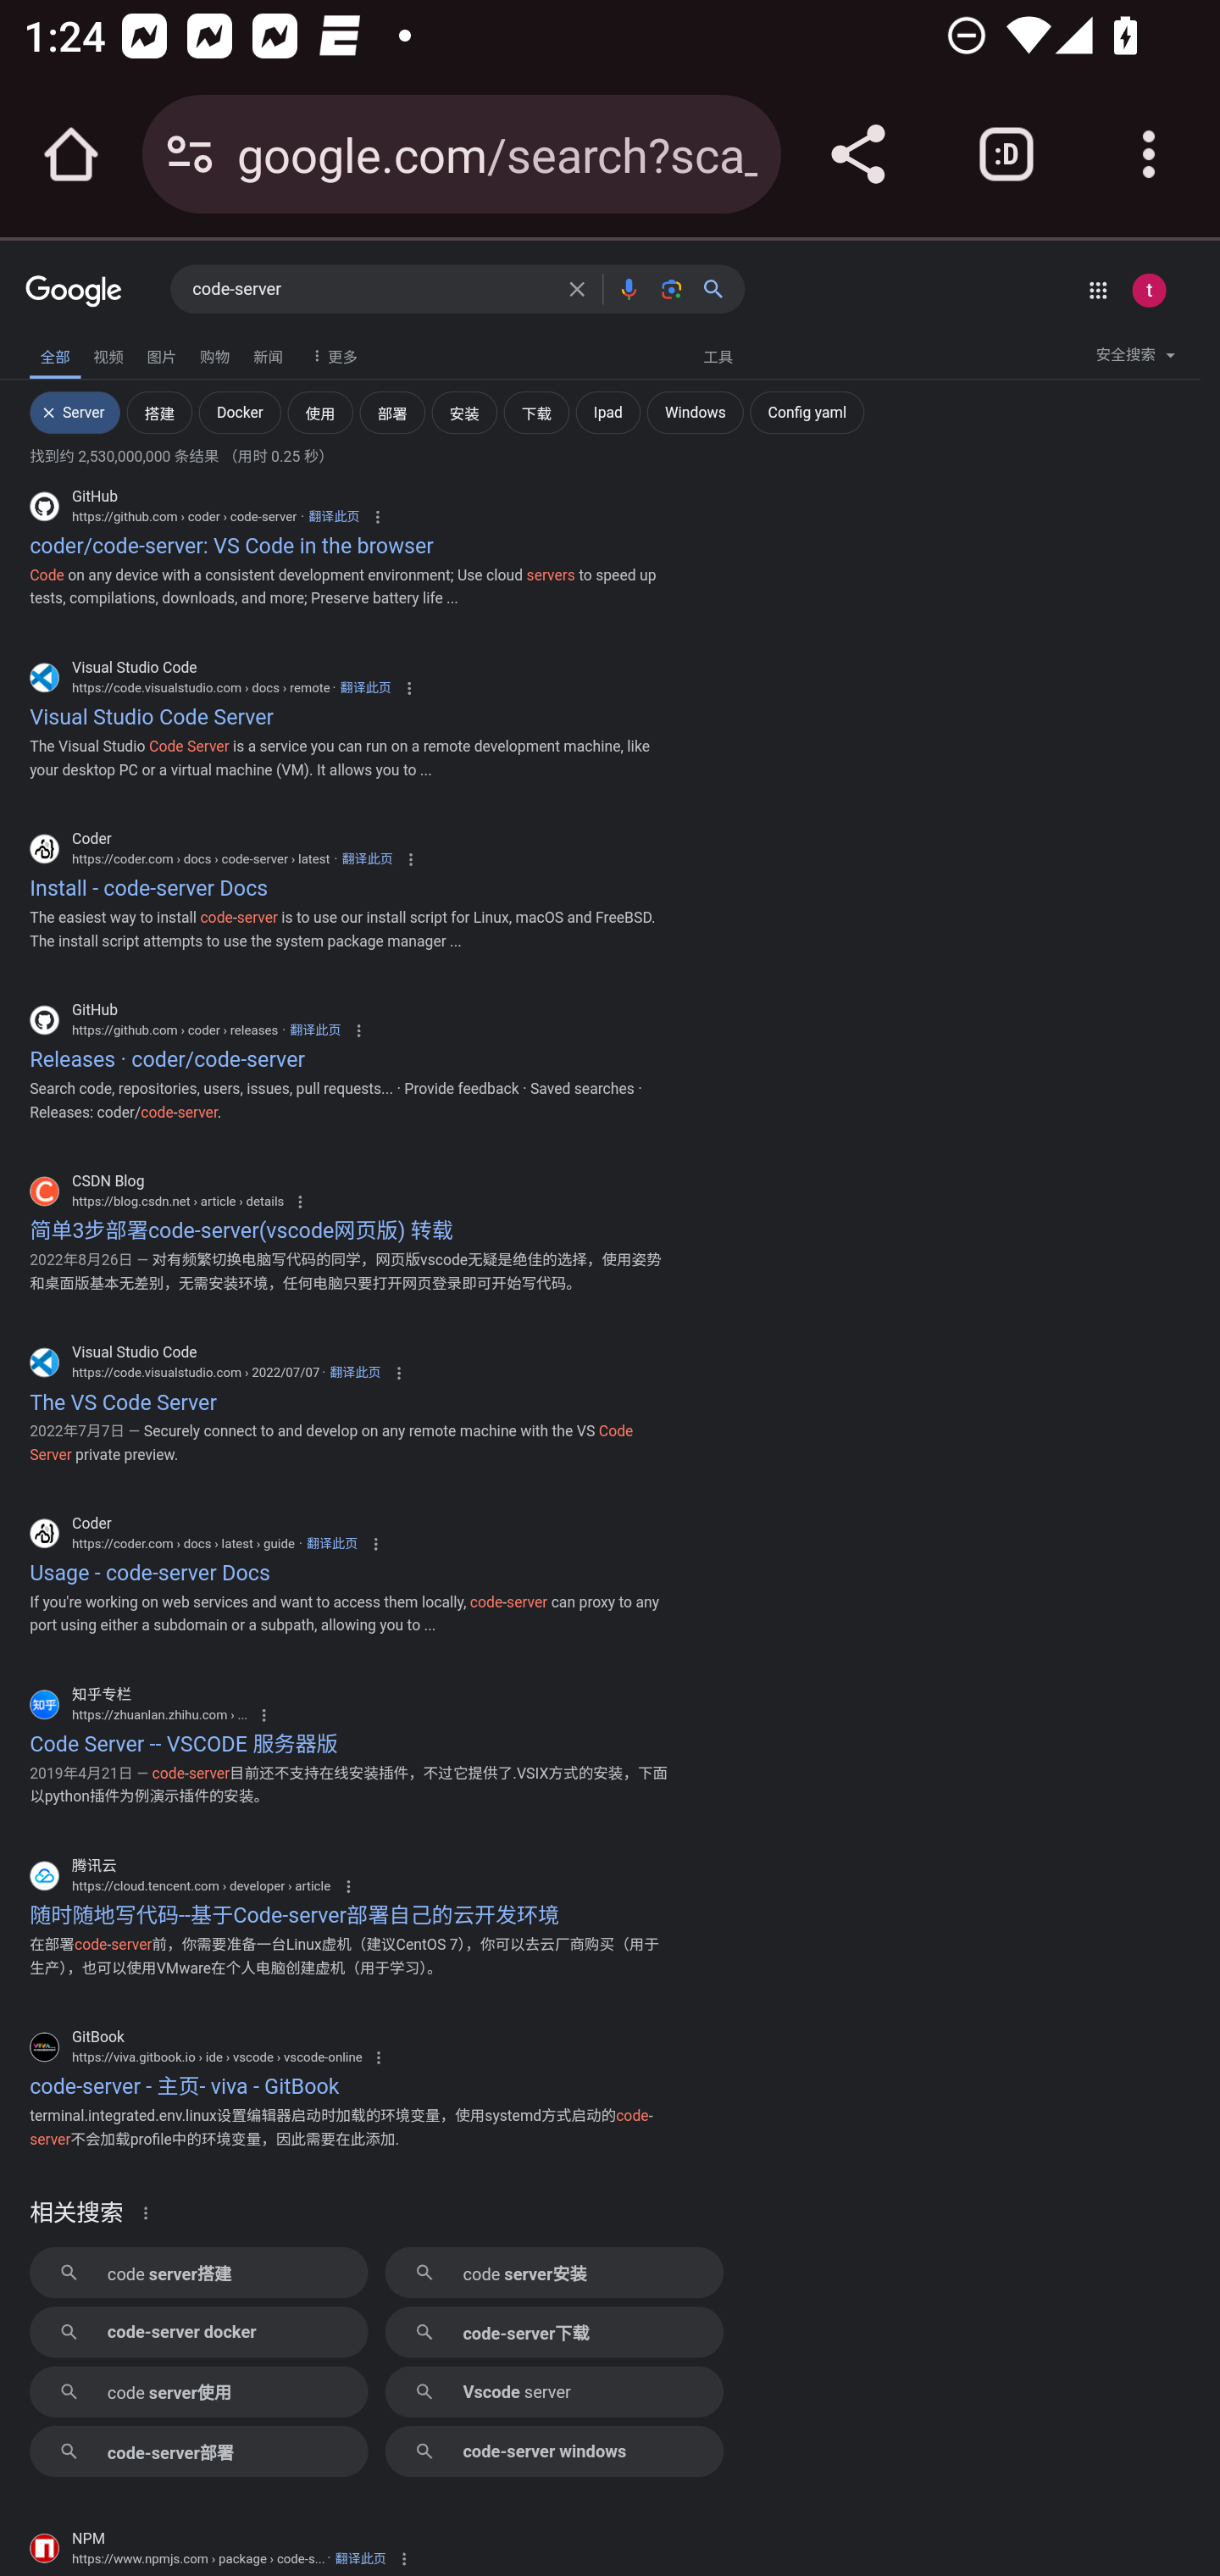  What do you see at coordinates (151, 2212) in the screenshot?
I see `关于这条结果的详细信息` at bounding box center [151, 2212].